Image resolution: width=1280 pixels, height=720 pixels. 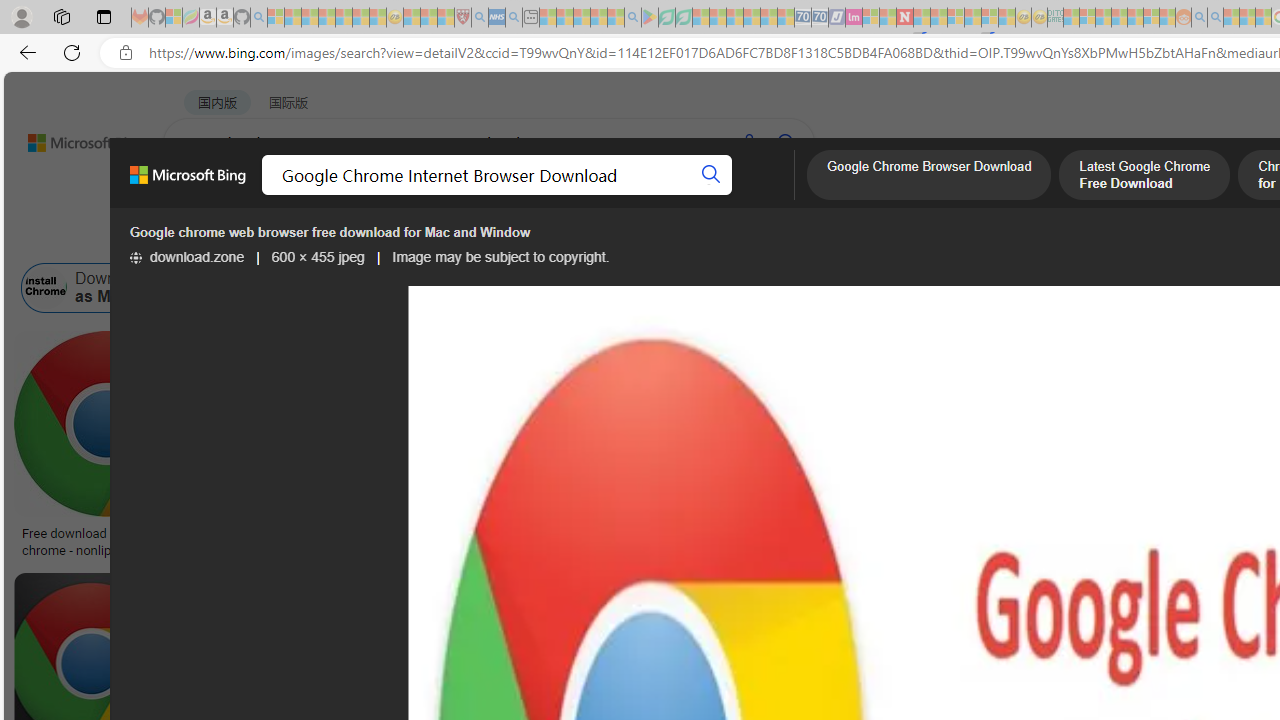 What do you see at coordinates (423, 196) in the screenshot?
I see `Class: b_pri_nav_svg` at bounding box center [423, 196].